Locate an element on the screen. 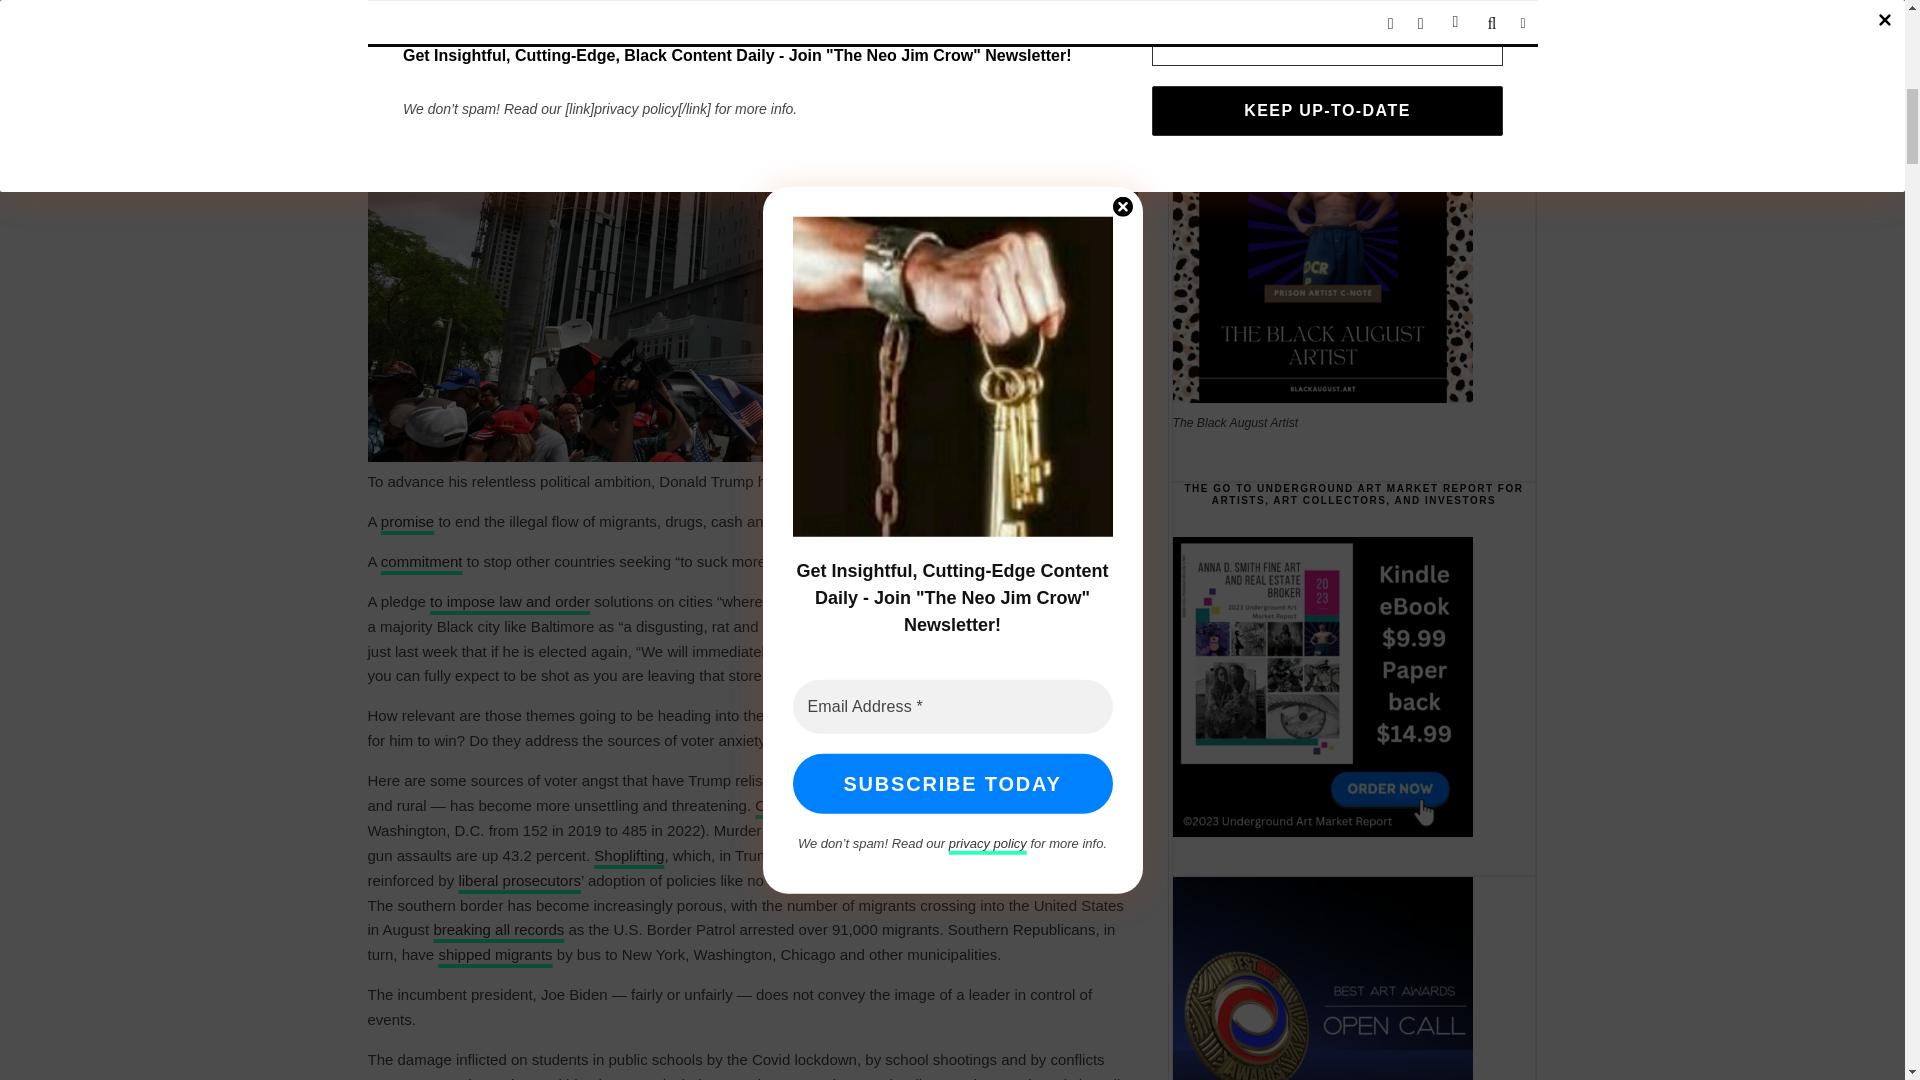 This screenshot has height=1080, width=1920. Carjacking is located at coordinates (790, 806).